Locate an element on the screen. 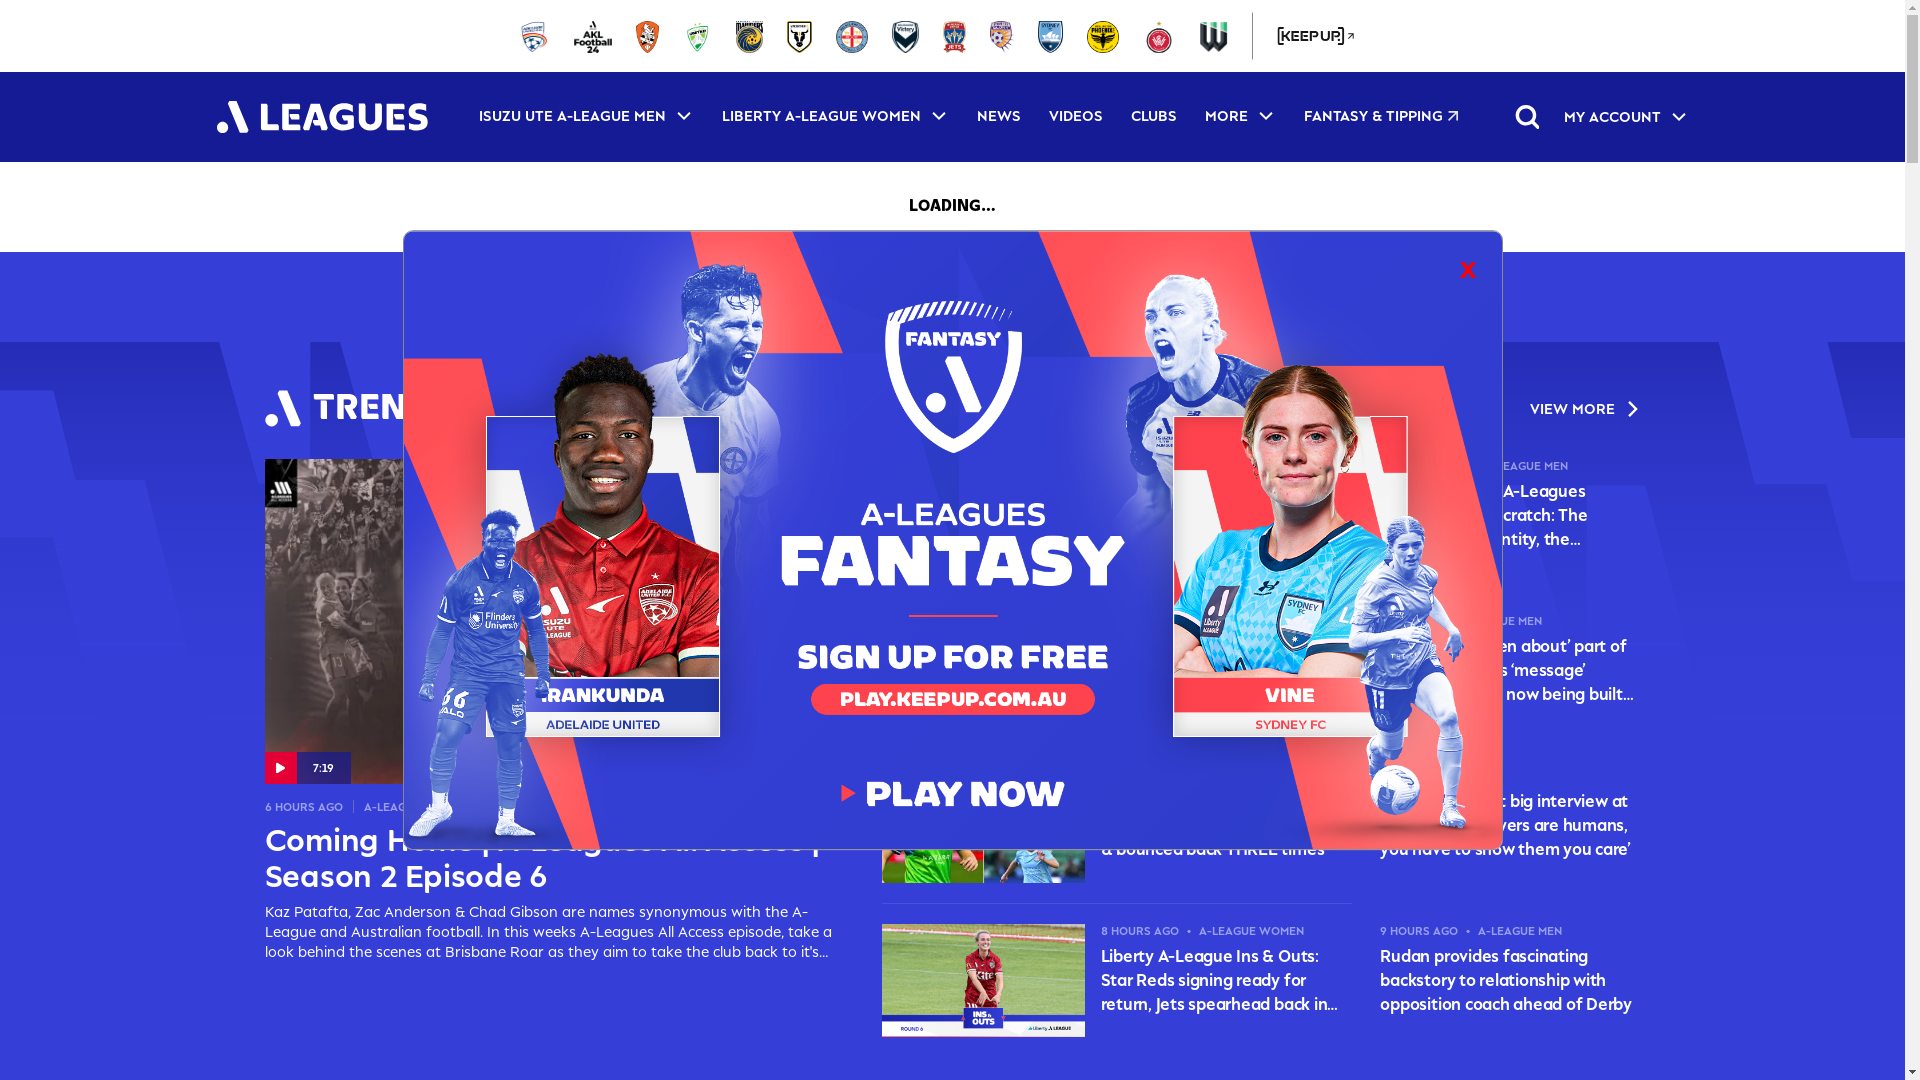  CLUBS is located at coordinates (1153, 117).